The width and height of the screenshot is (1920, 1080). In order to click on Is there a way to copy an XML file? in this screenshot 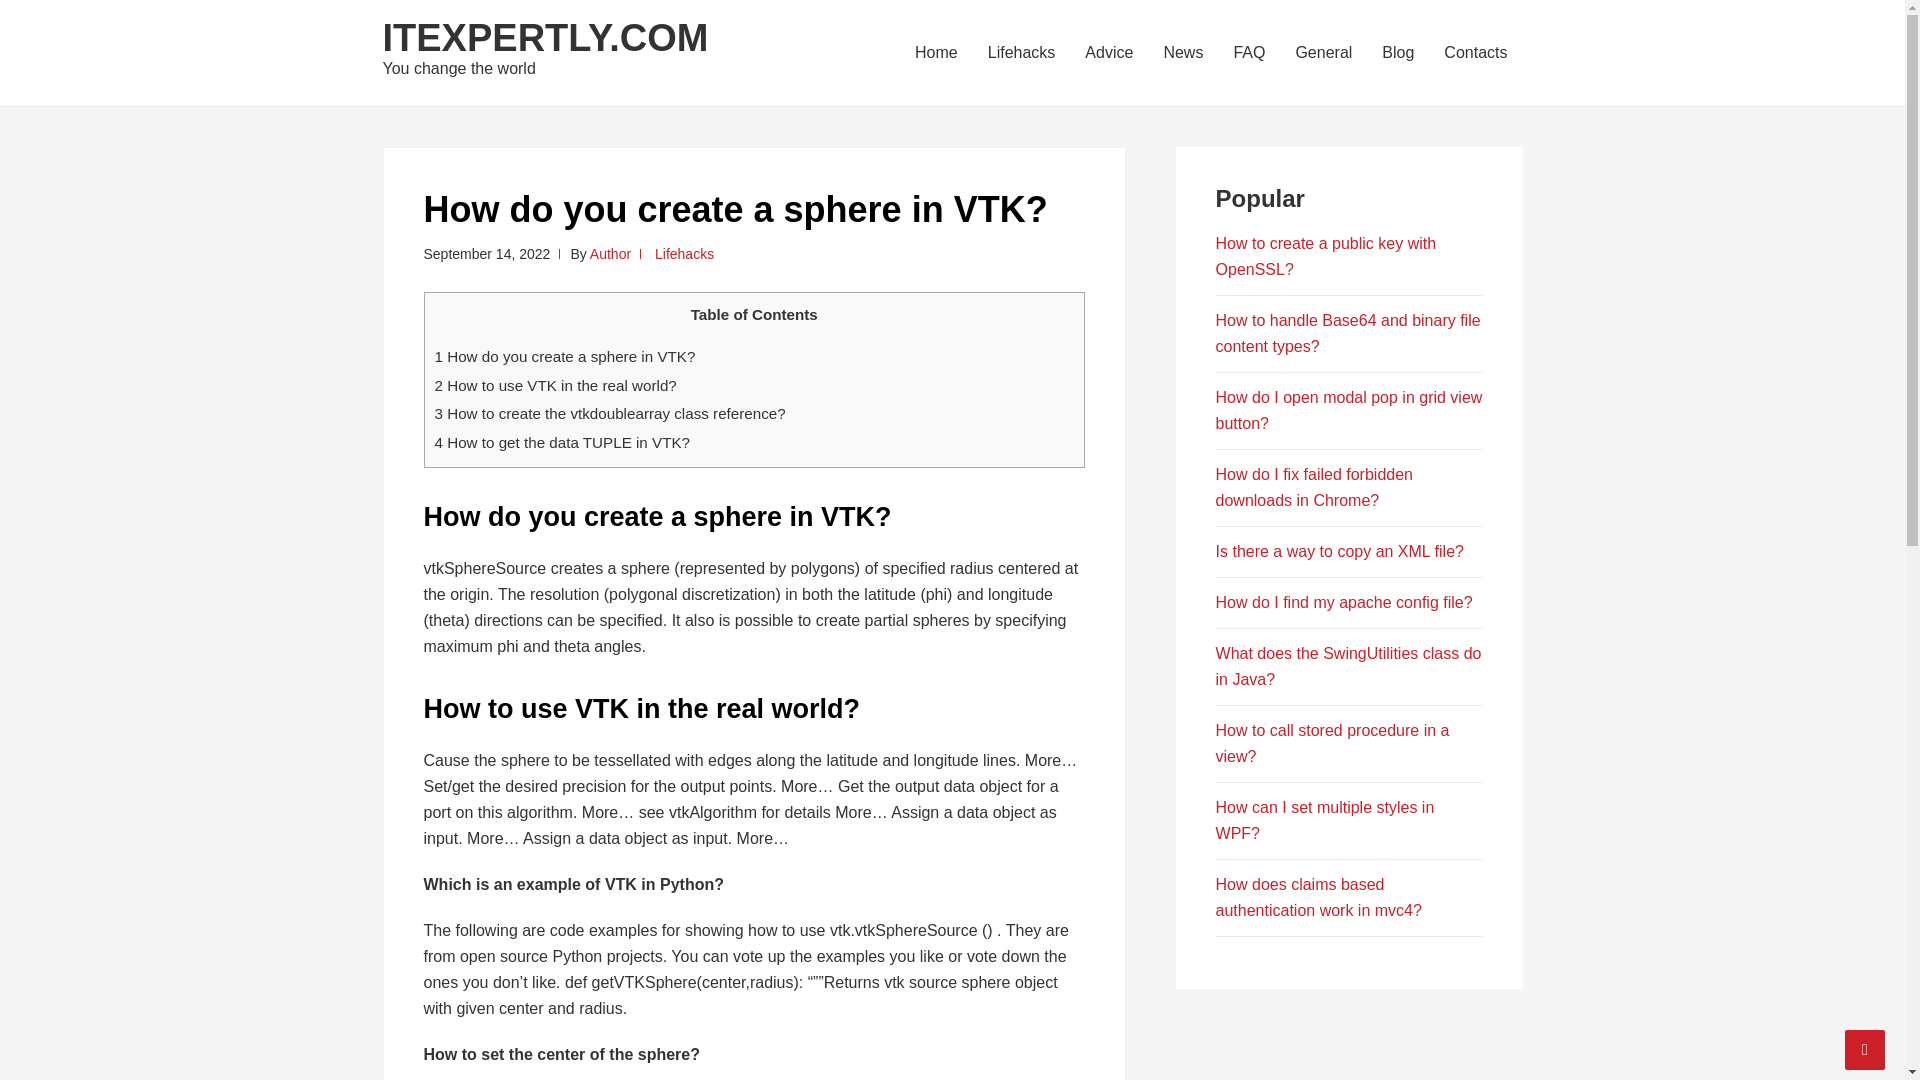, I will do `click(1339, 552)`.